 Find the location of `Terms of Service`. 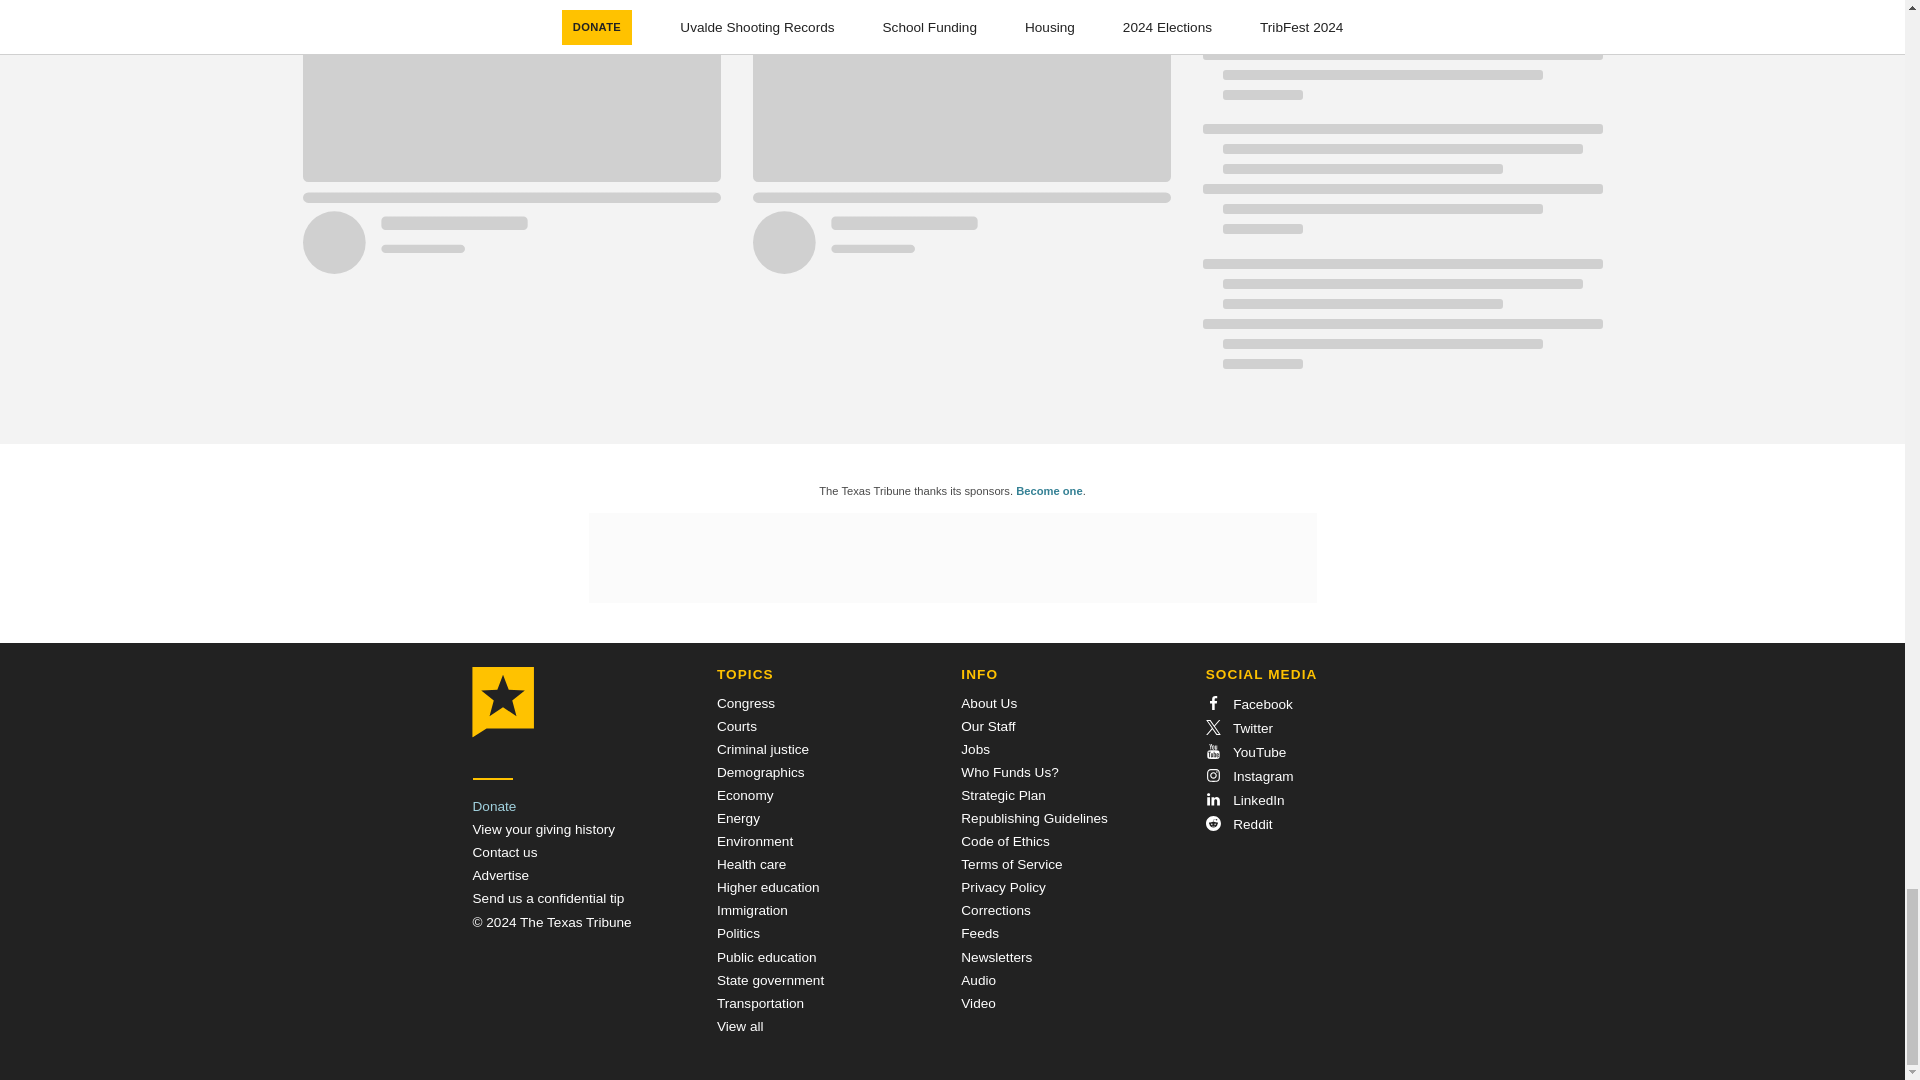

Terms of Service is located at coordinates (1011, 864).